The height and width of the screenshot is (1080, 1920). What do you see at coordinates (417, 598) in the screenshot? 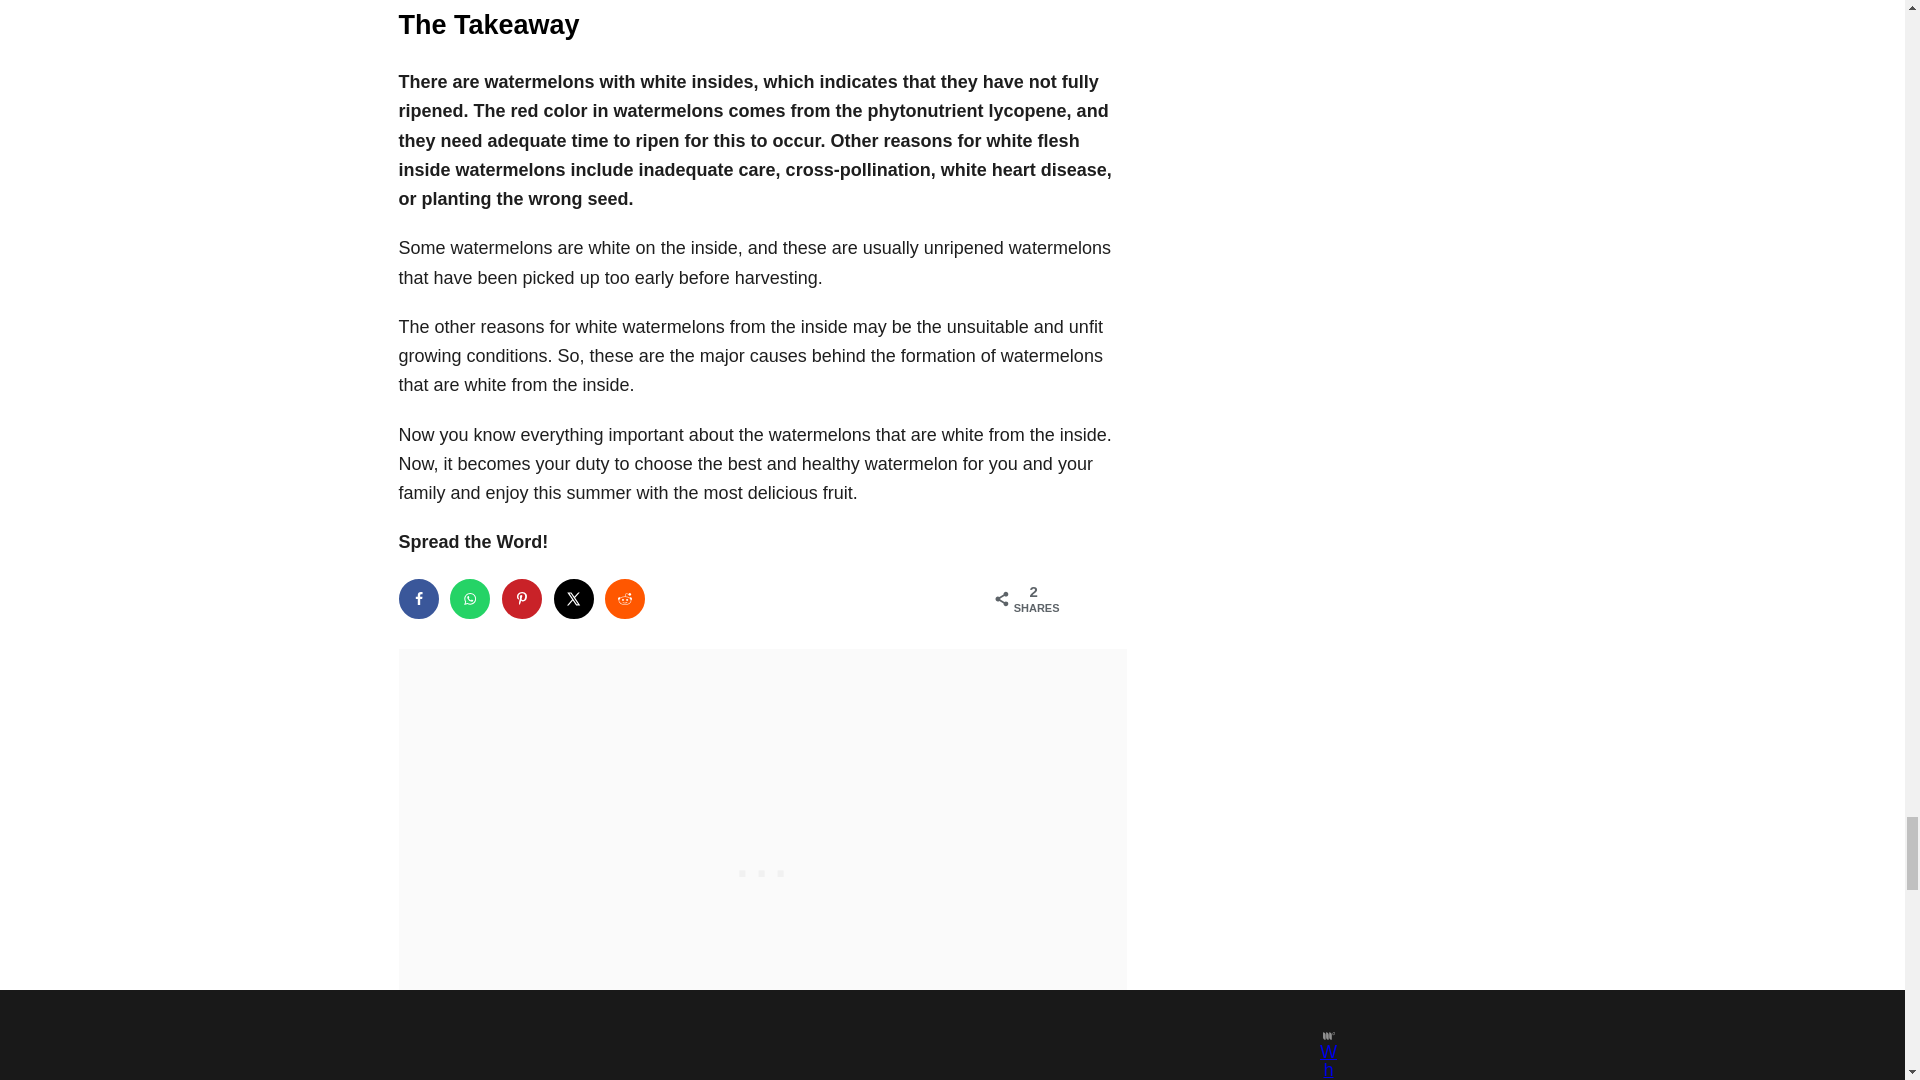
I see `Share on Facebook` at bounding box center [417, 598].